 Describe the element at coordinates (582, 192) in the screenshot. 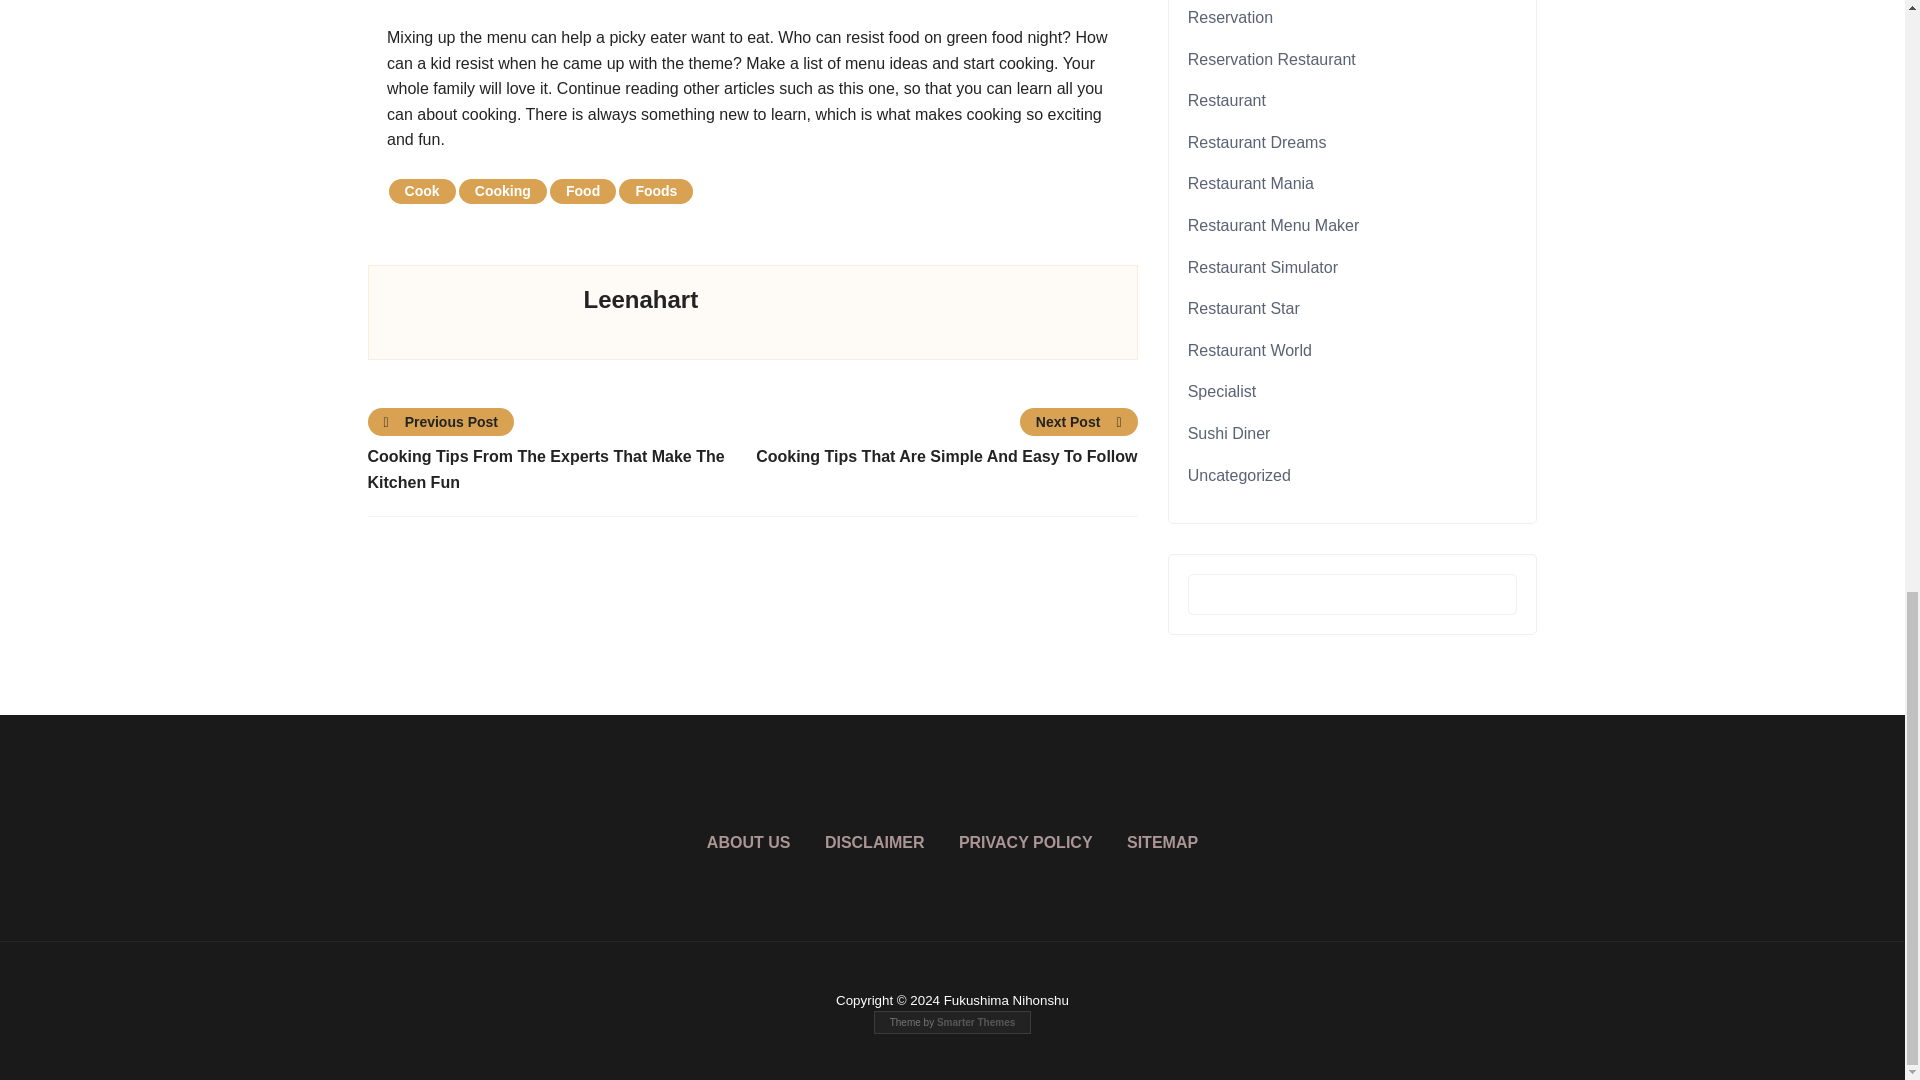

I see `Food` at that location.